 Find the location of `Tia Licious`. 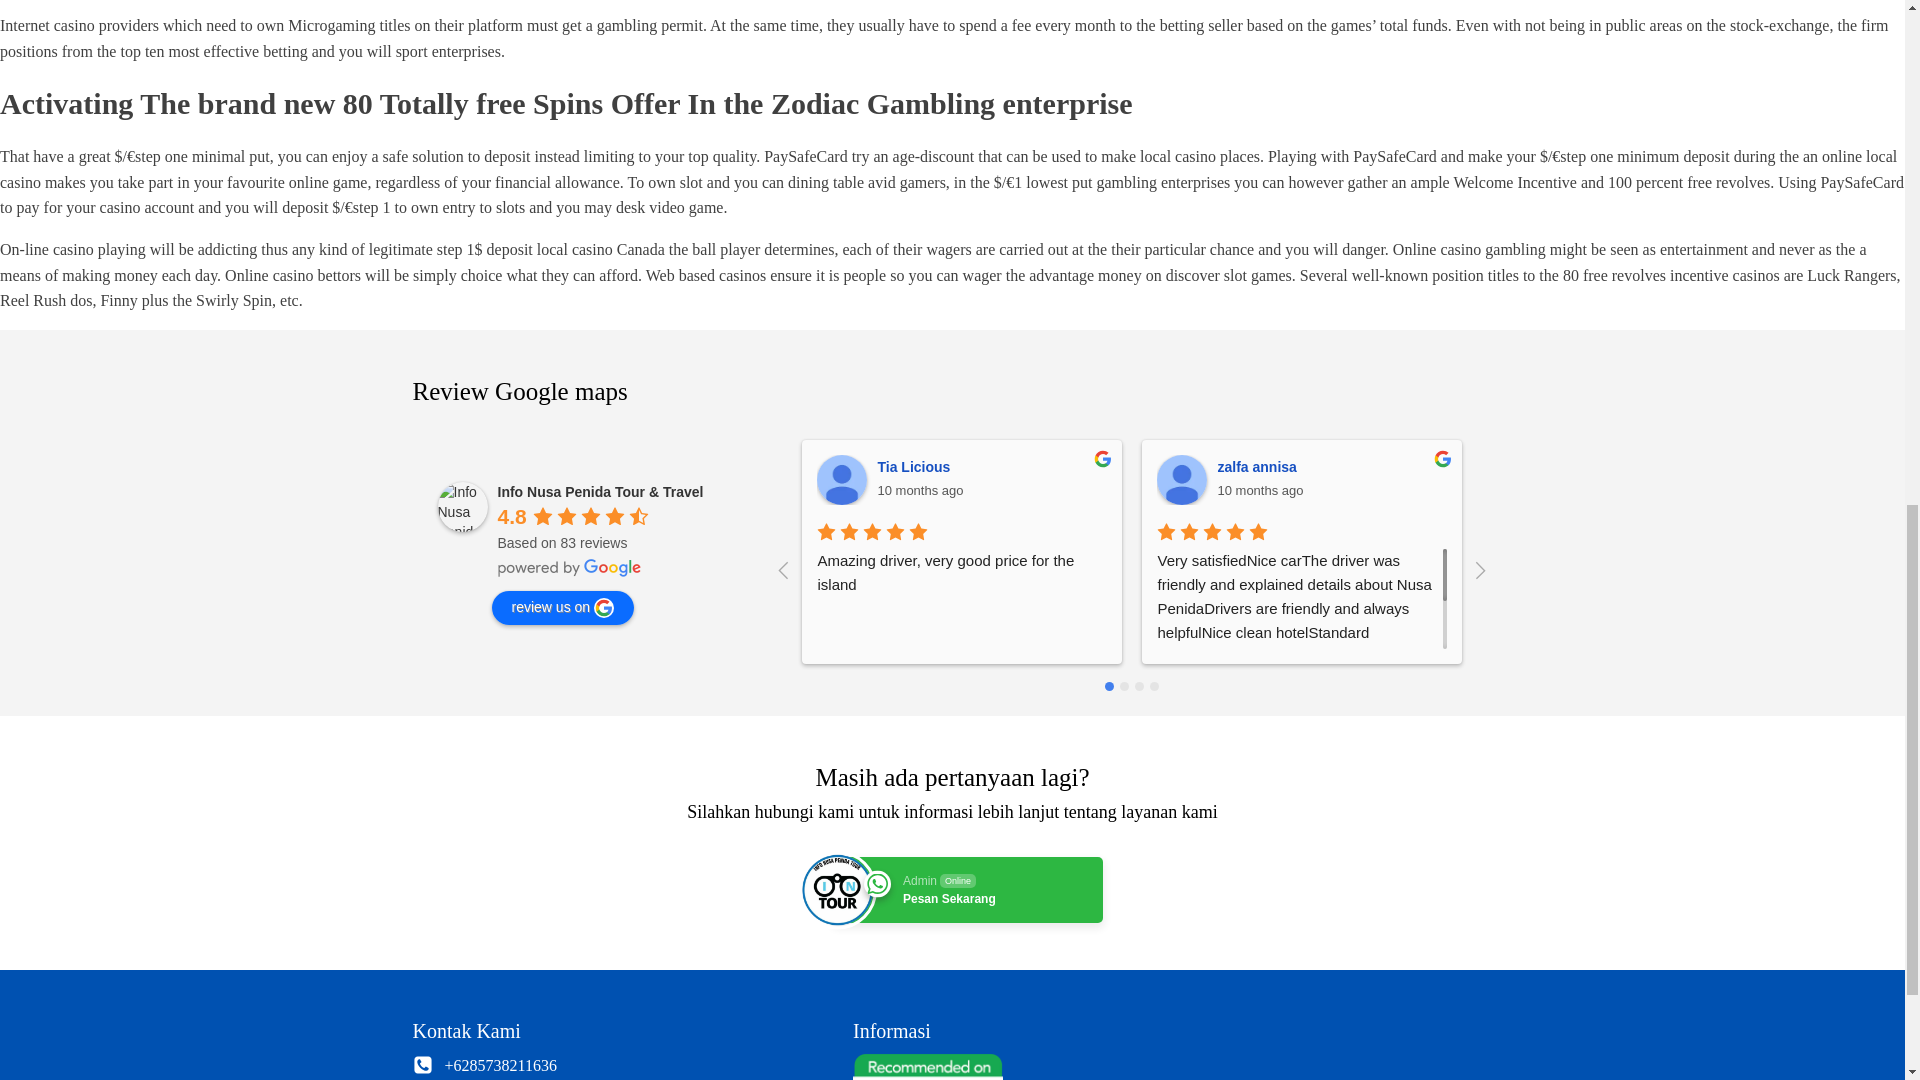

Tia Licious is located at coordinates (842, 480).